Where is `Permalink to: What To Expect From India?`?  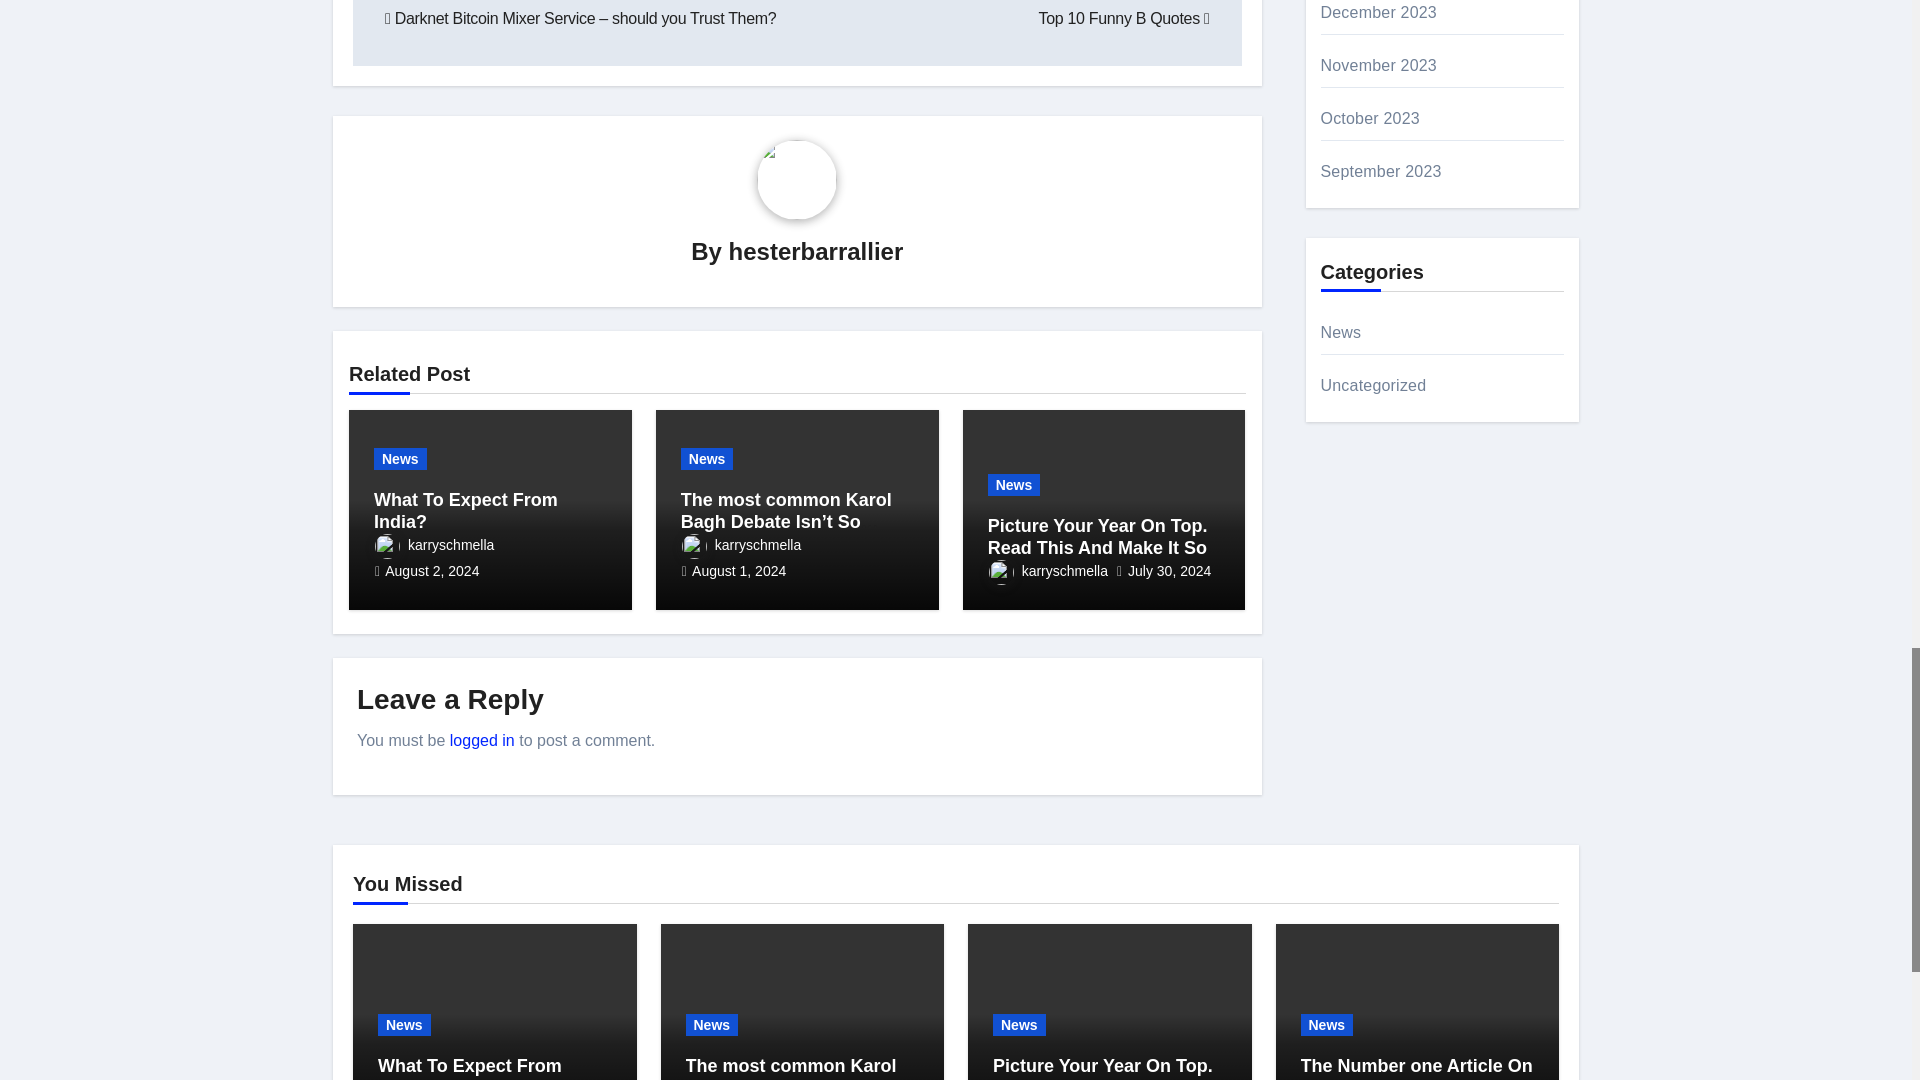 Permalink to: What To Expect From India? is located at coordinates (466, 511).